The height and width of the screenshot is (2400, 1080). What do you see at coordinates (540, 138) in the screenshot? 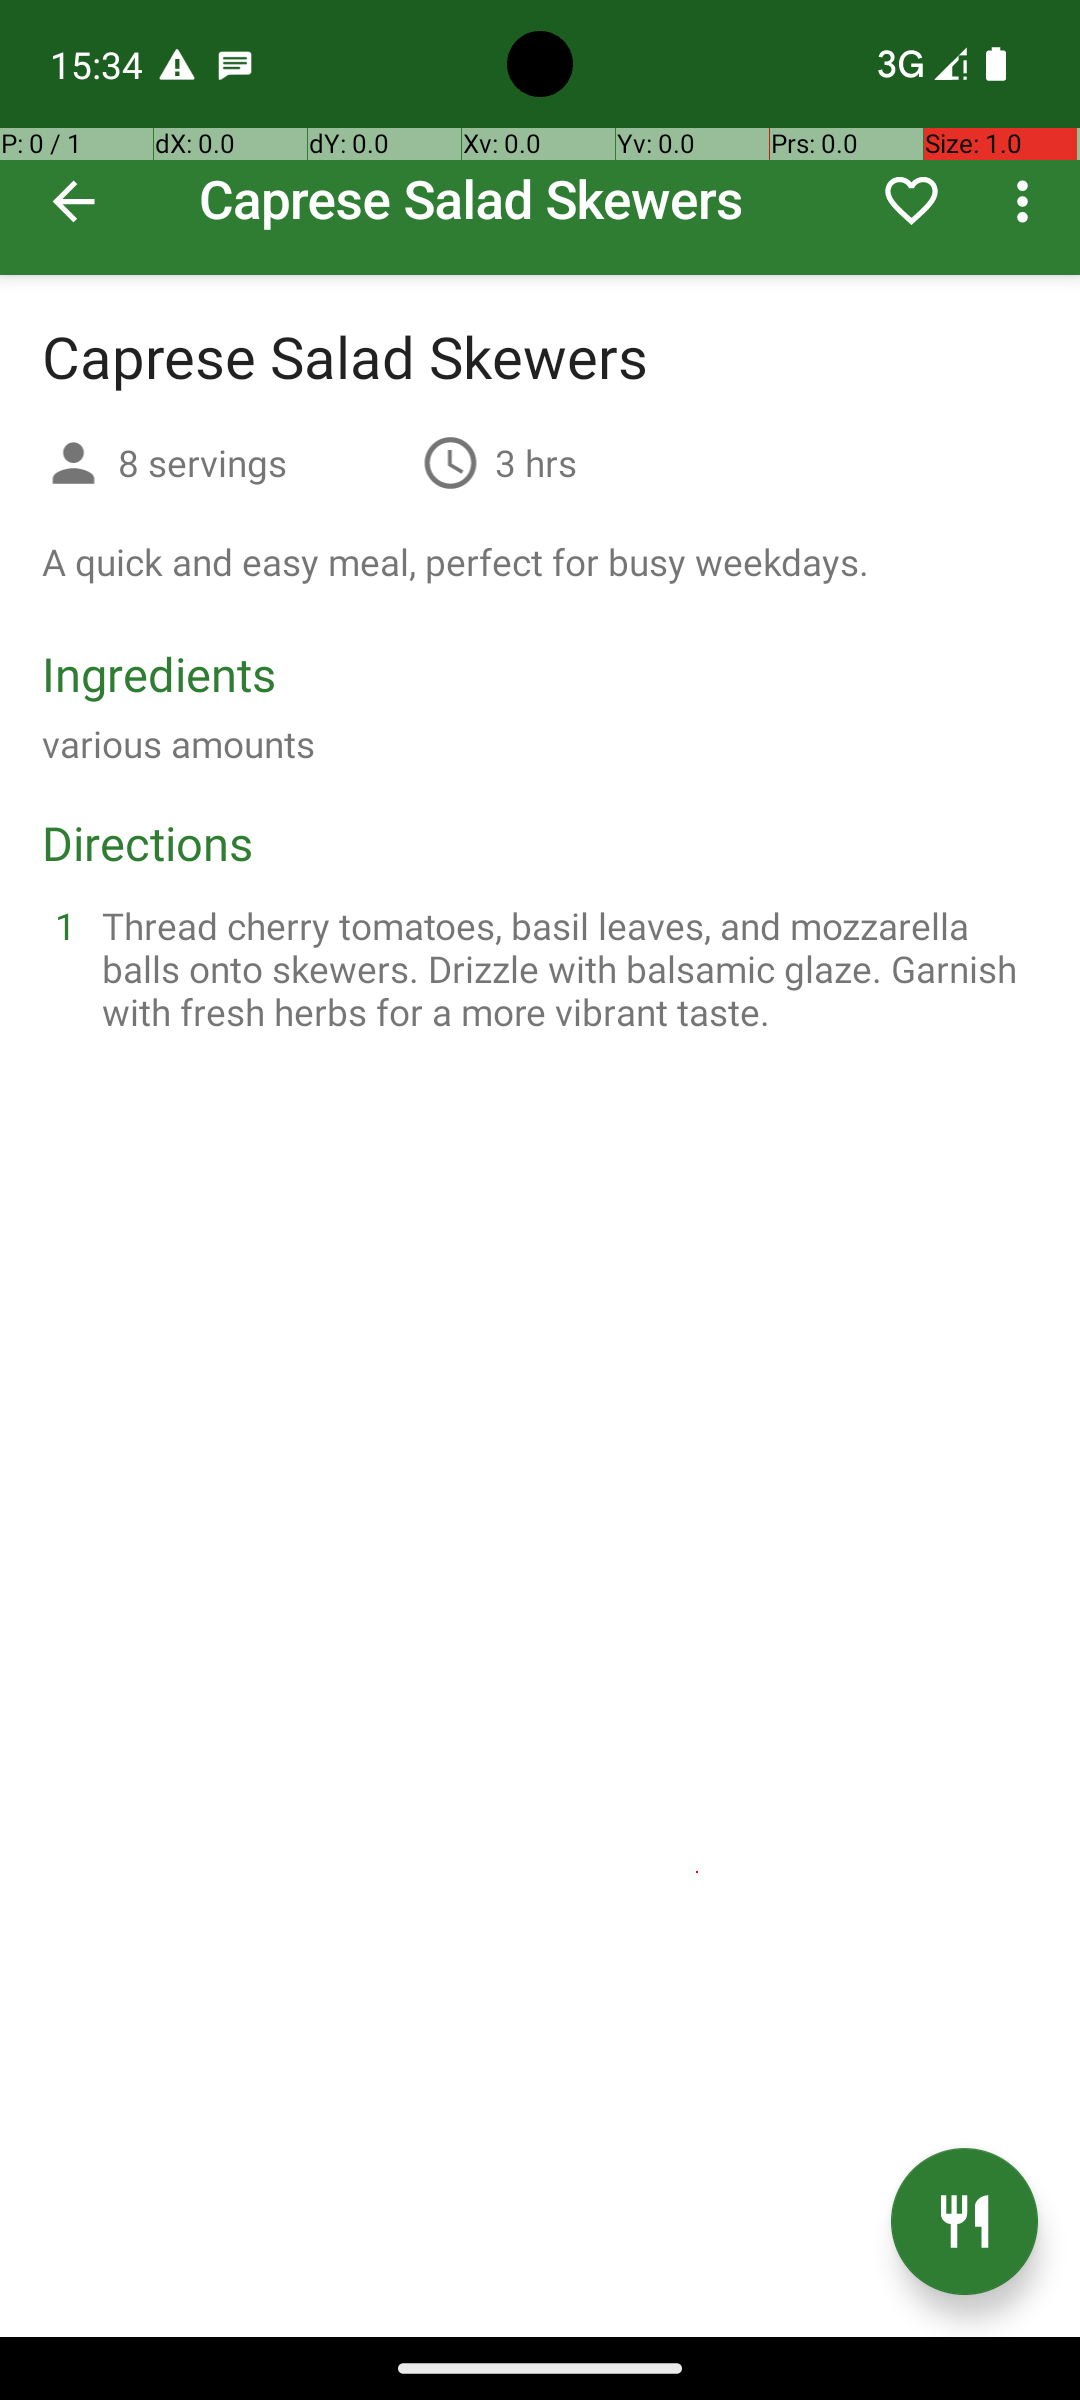
I see `Caprese Salad Skewers` at bounding box center [540, 138].